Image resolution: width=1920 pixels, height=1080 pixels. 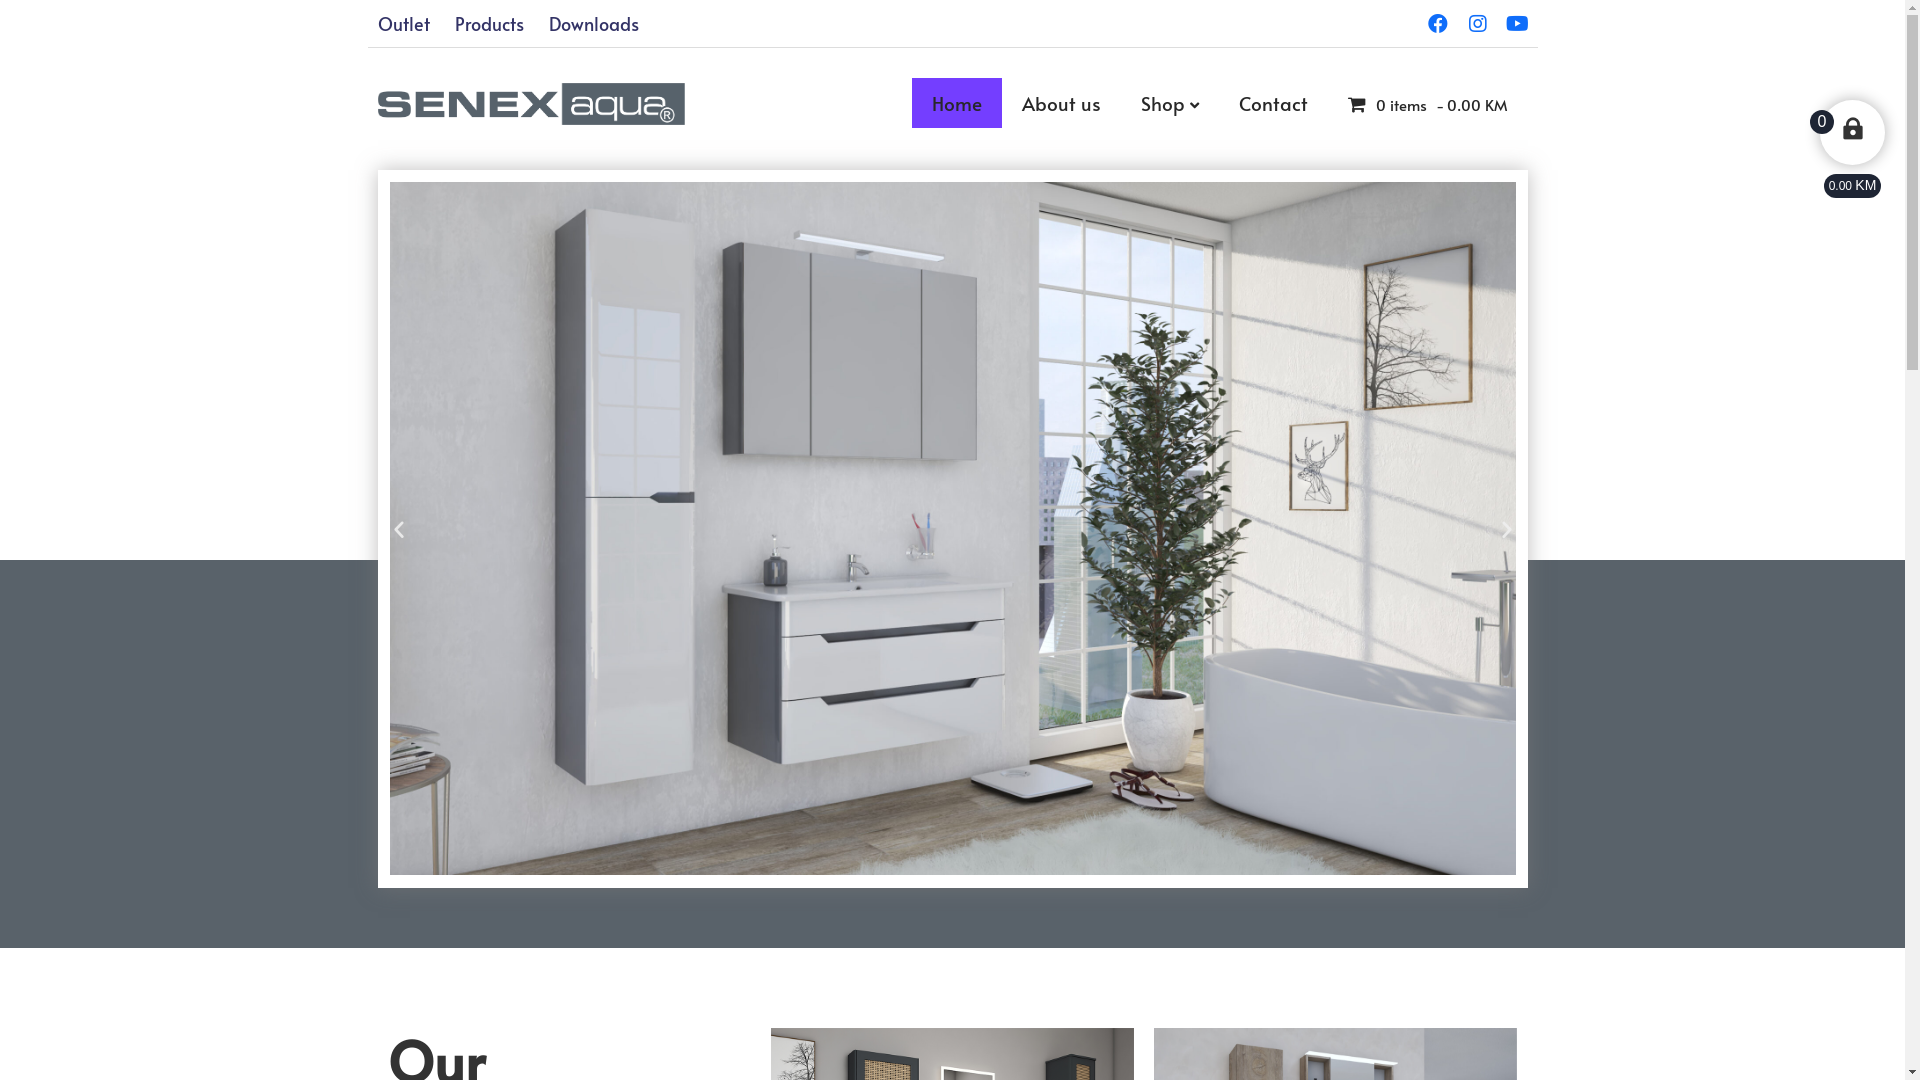 What do you see at coordinates (1170, 102) in the screenshot?
I see `Shop` at bounding box center [1170, 102].